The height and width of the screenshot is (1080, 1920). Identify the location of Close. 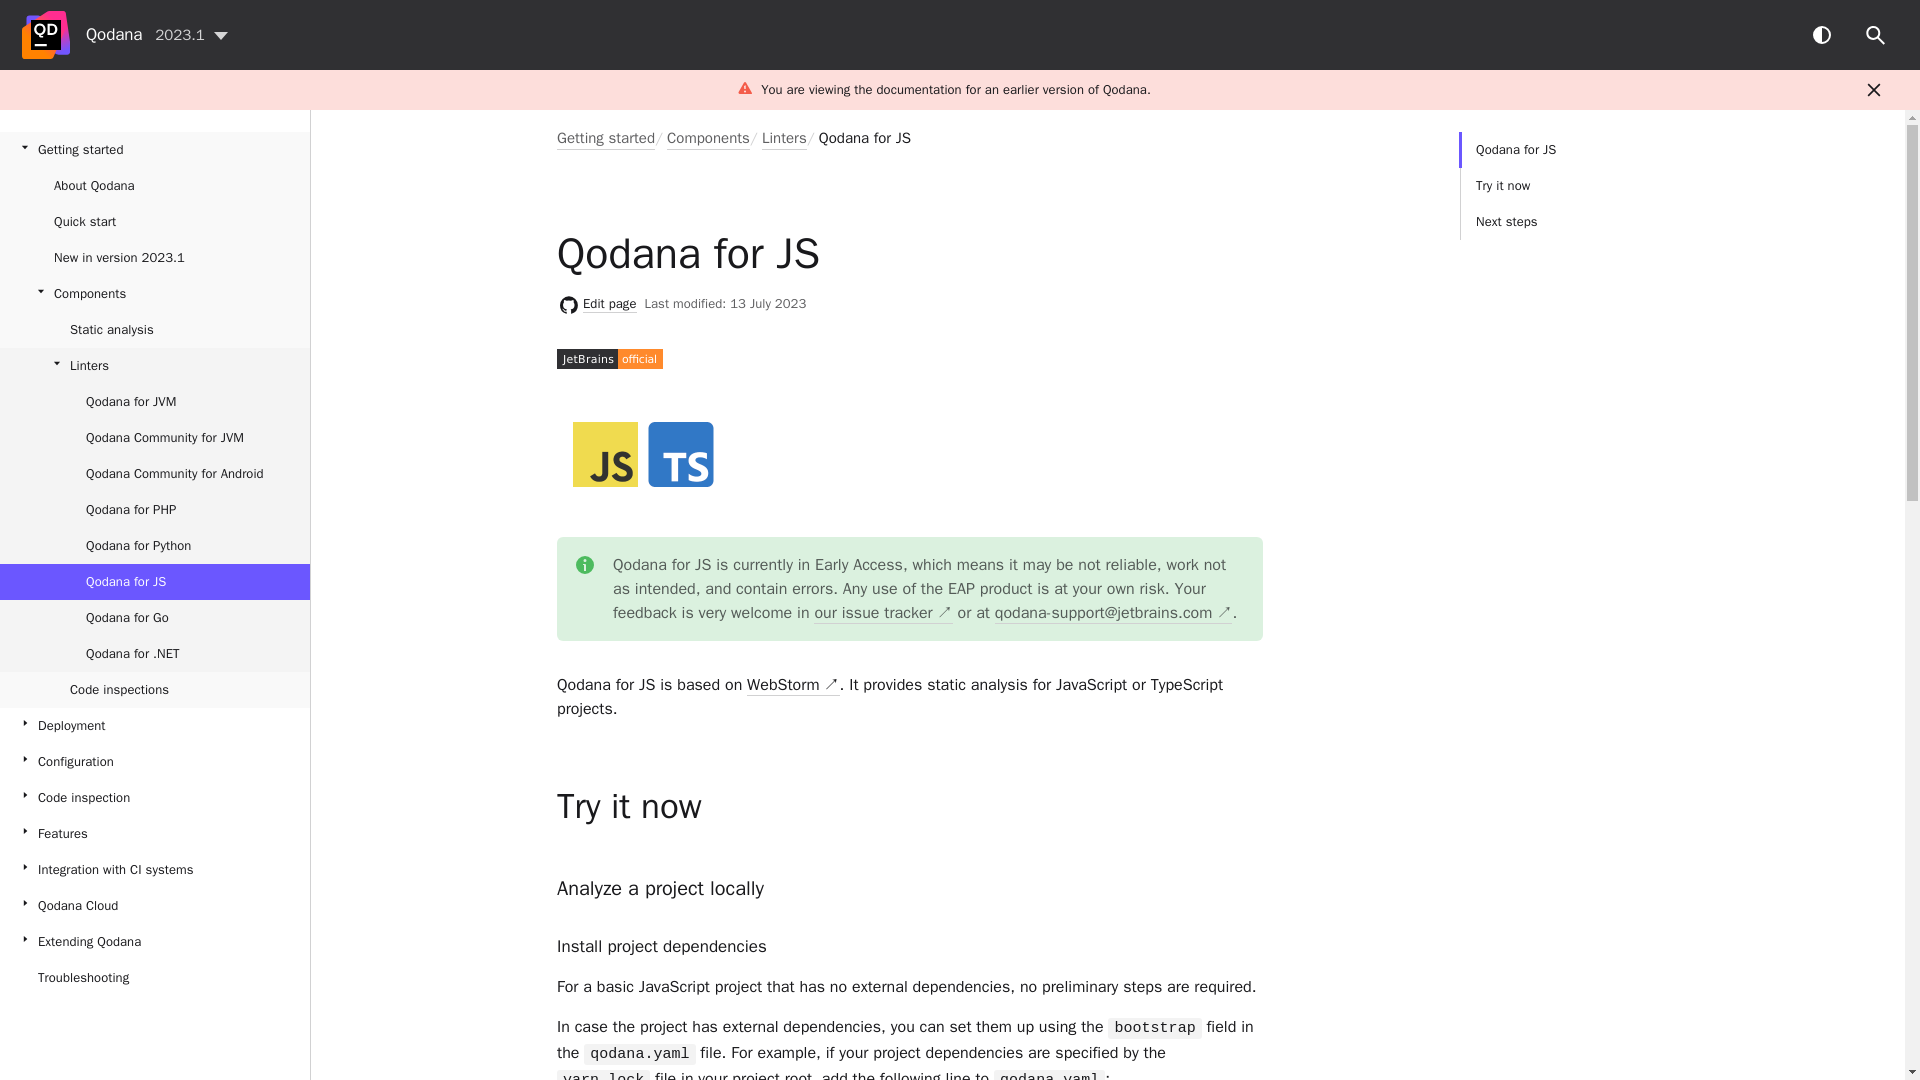
(1874, 90).